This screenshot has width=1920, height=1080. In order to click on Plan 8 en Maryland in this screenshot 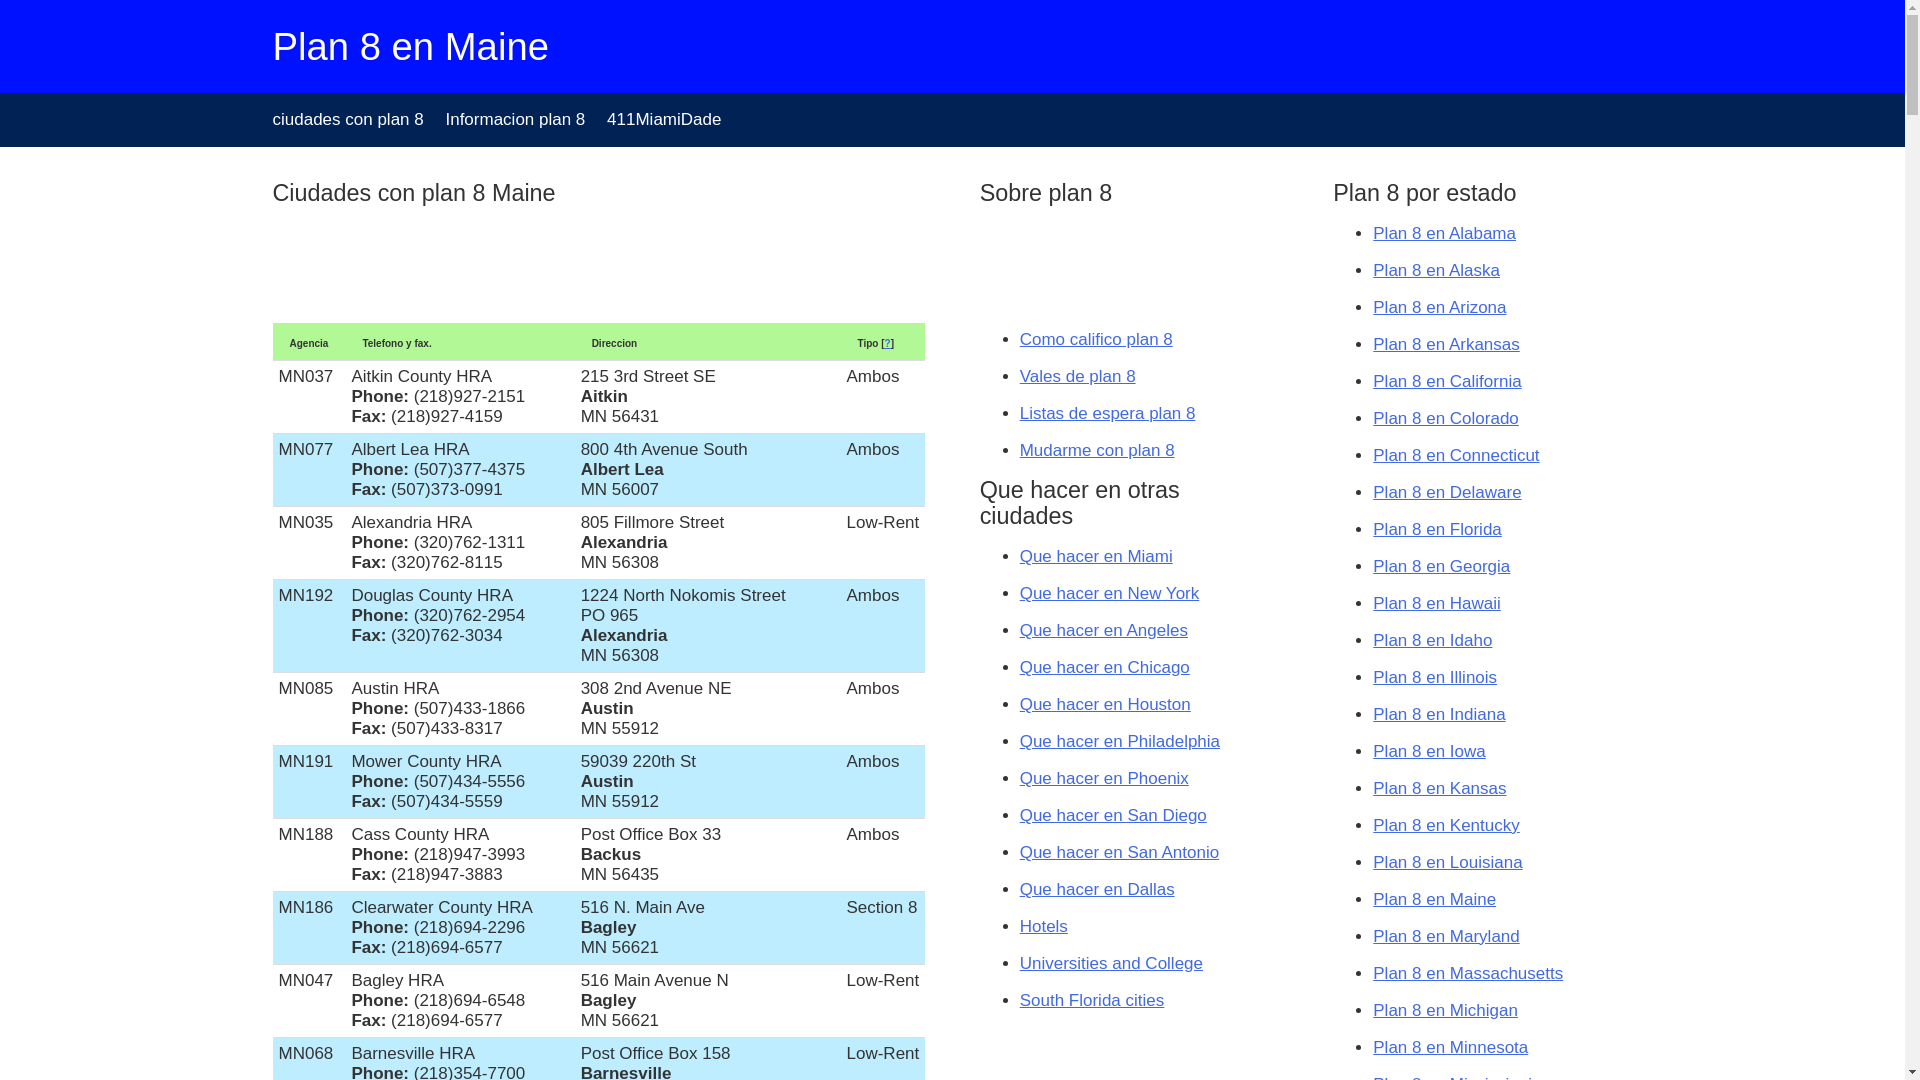, I will do `click(1446, 936)`.